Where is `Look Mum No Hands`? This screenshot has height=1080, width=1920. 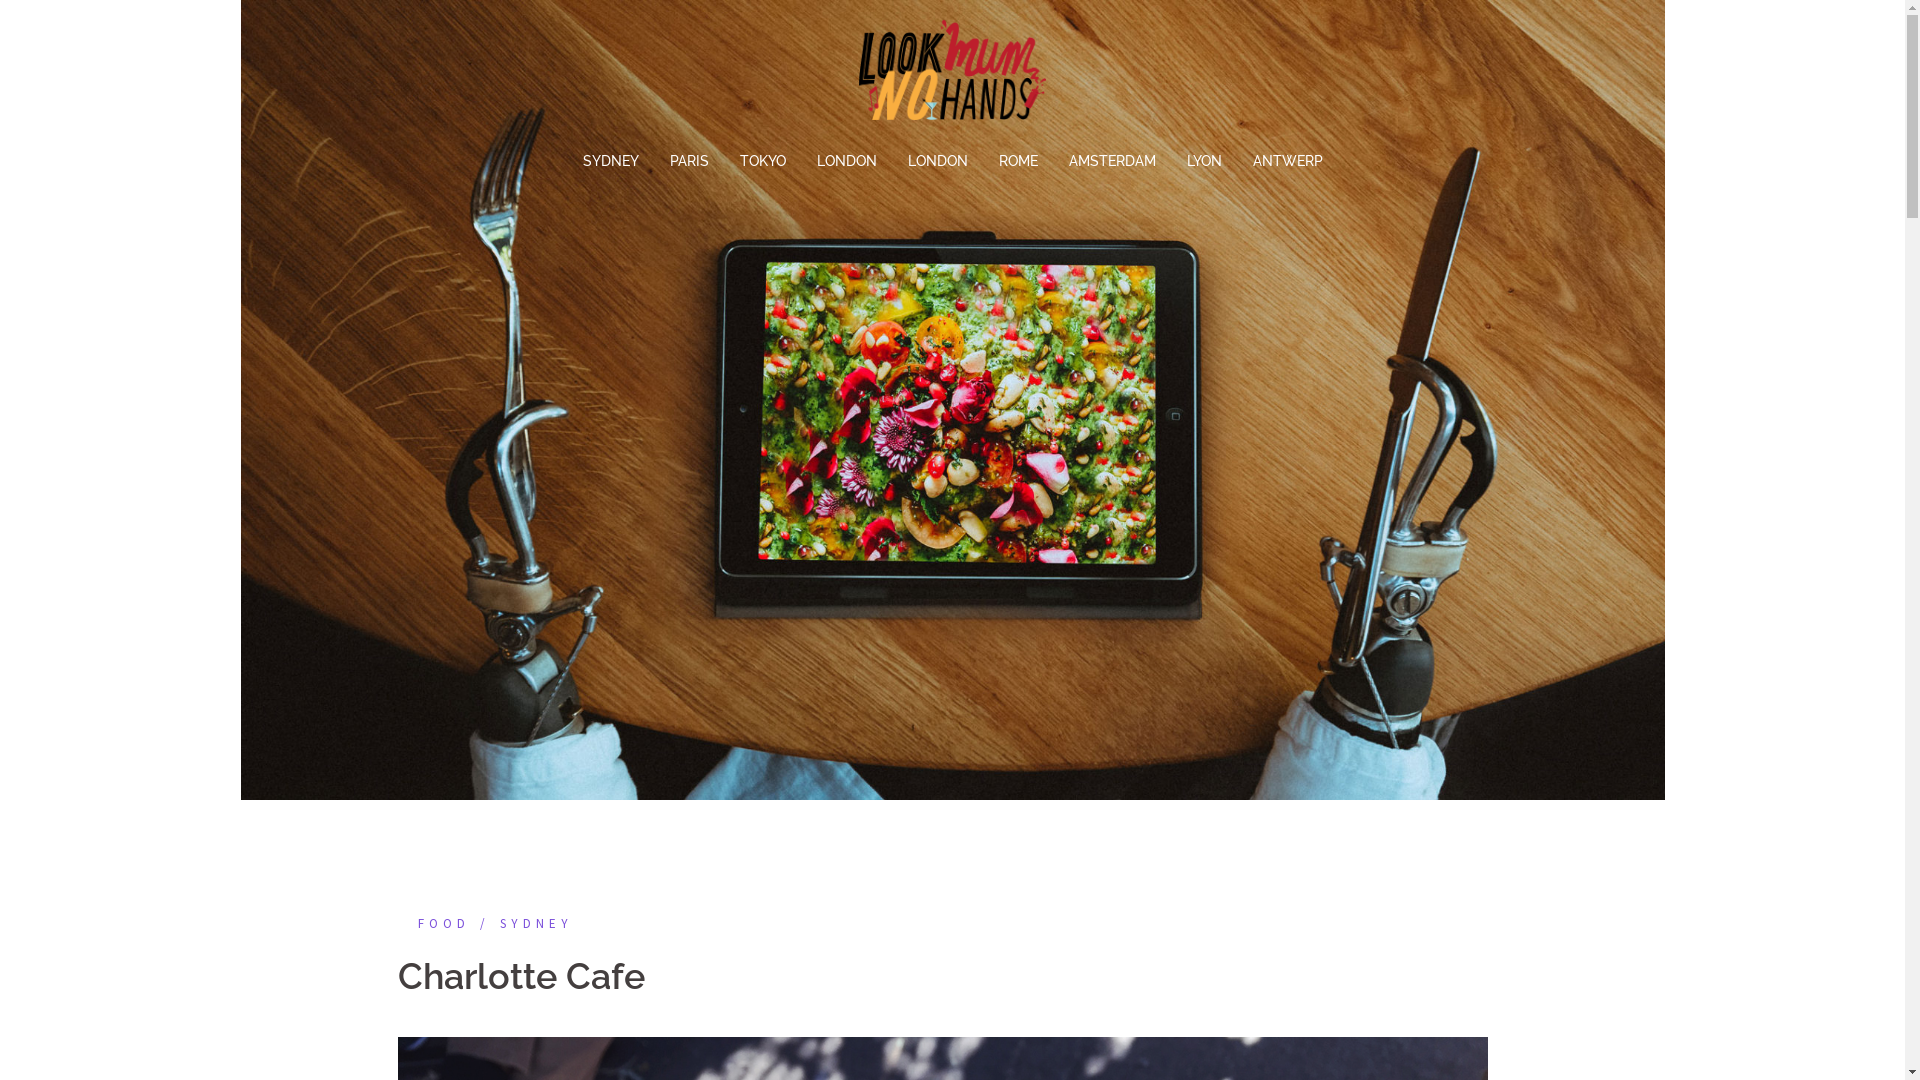
Look Mum No Hands is located at coordinates (952, 75).